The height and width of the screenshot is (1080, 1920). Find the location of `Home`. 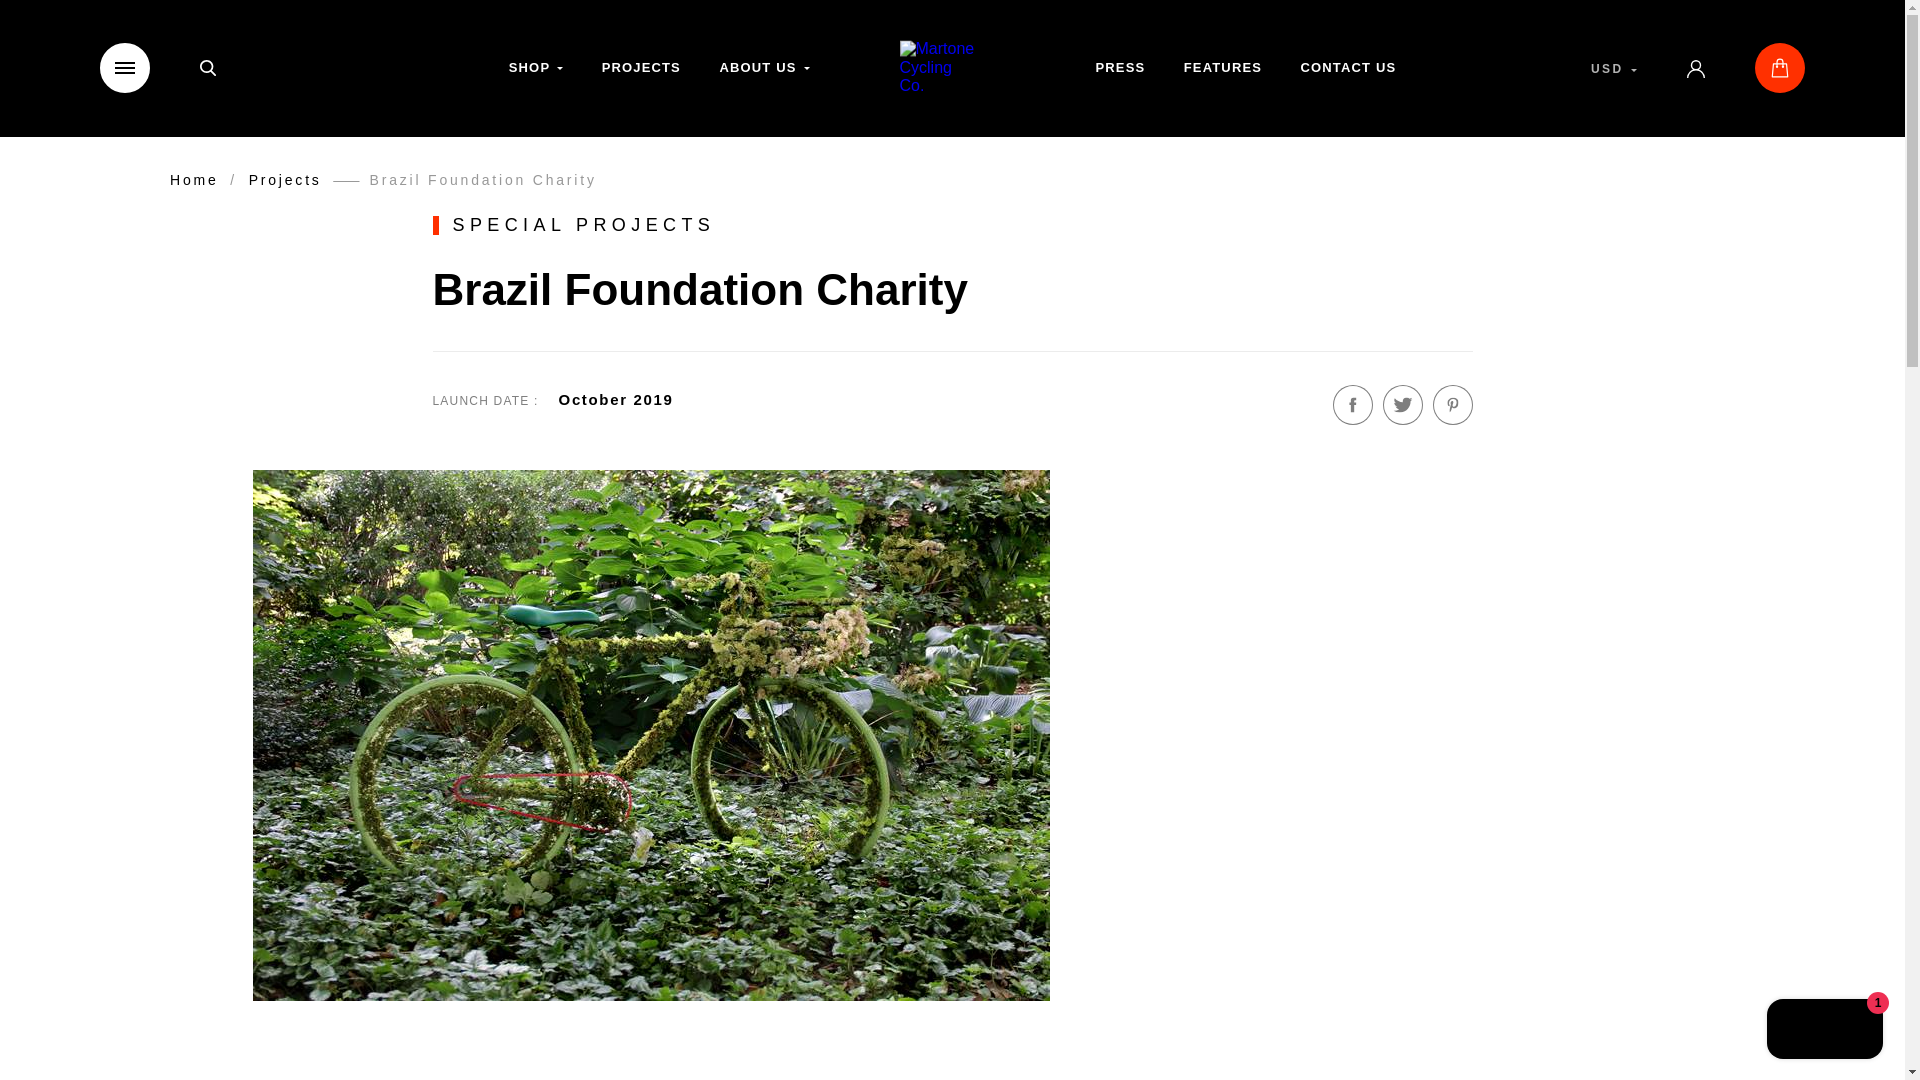

Home is located at coordinates (194, 179).